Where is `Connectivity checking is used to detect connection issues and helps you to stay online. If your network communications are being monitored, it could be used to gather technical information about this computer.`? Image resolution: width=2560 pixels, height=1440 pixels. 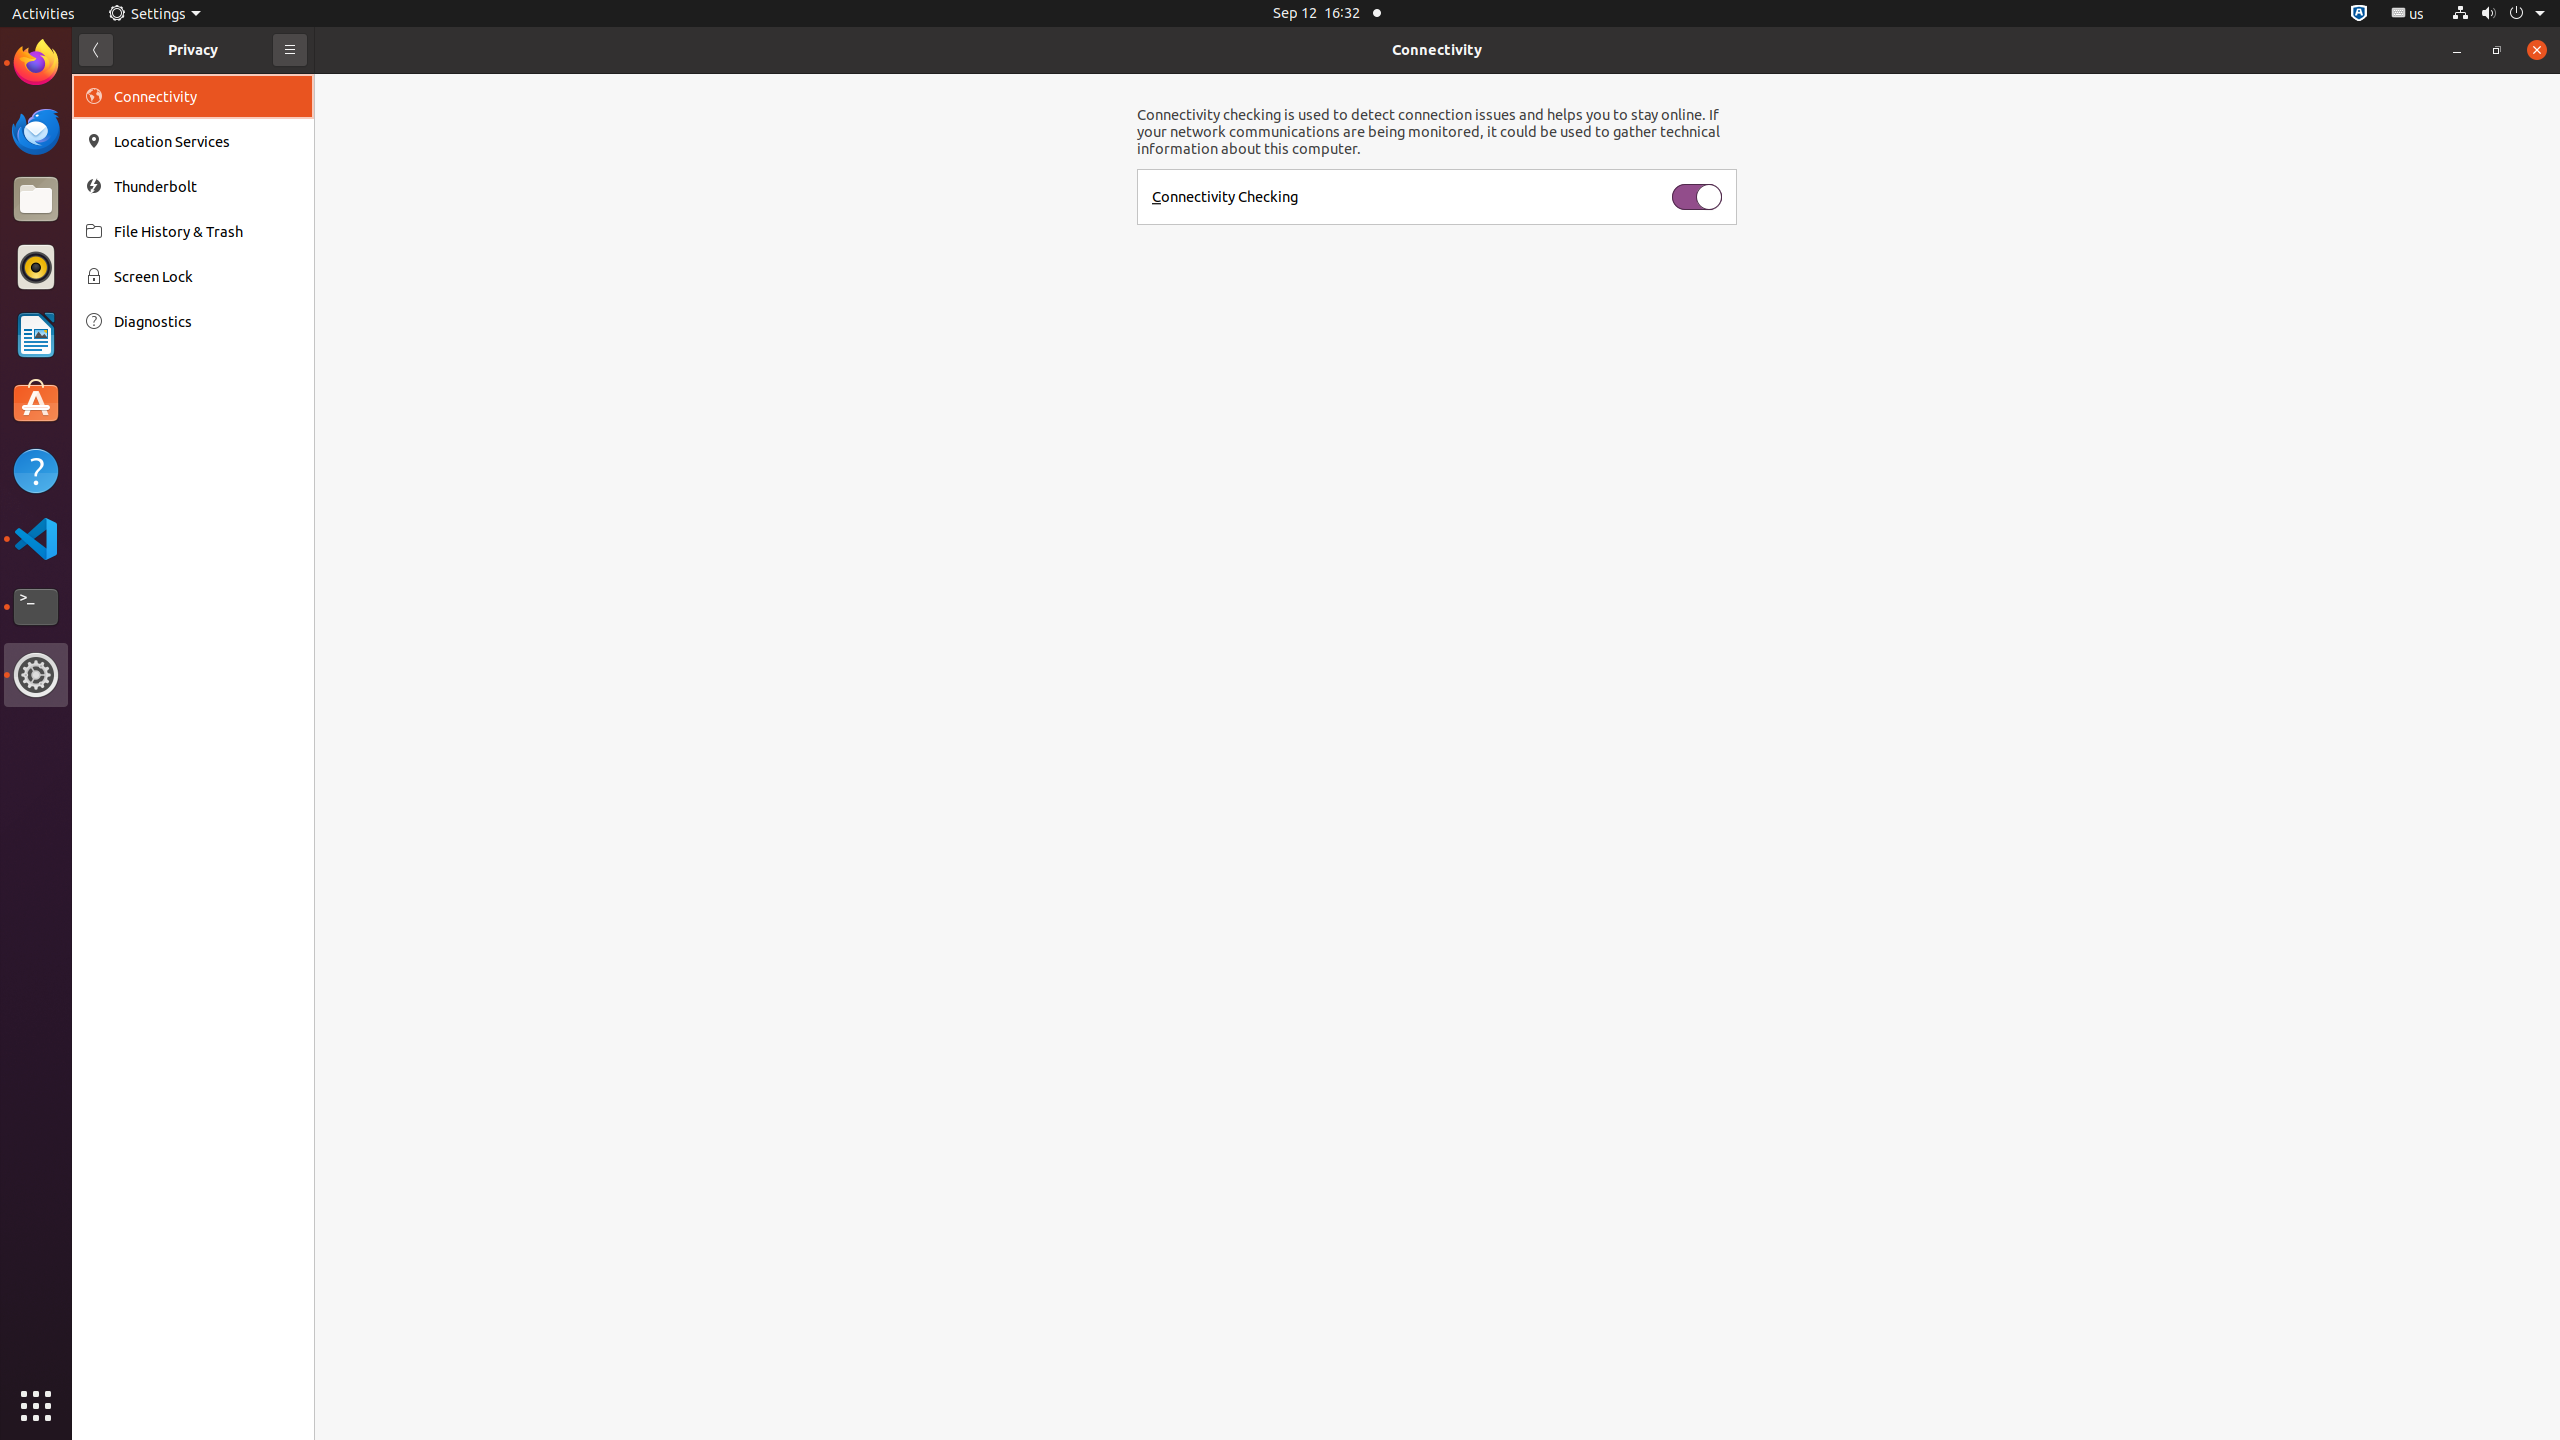
Connectivity checking is used to detect connection issues and helps you to stay online. If your network communications are being monitored, it could be used to gather technical information about this computer. is located at coordinates (1437, 132).